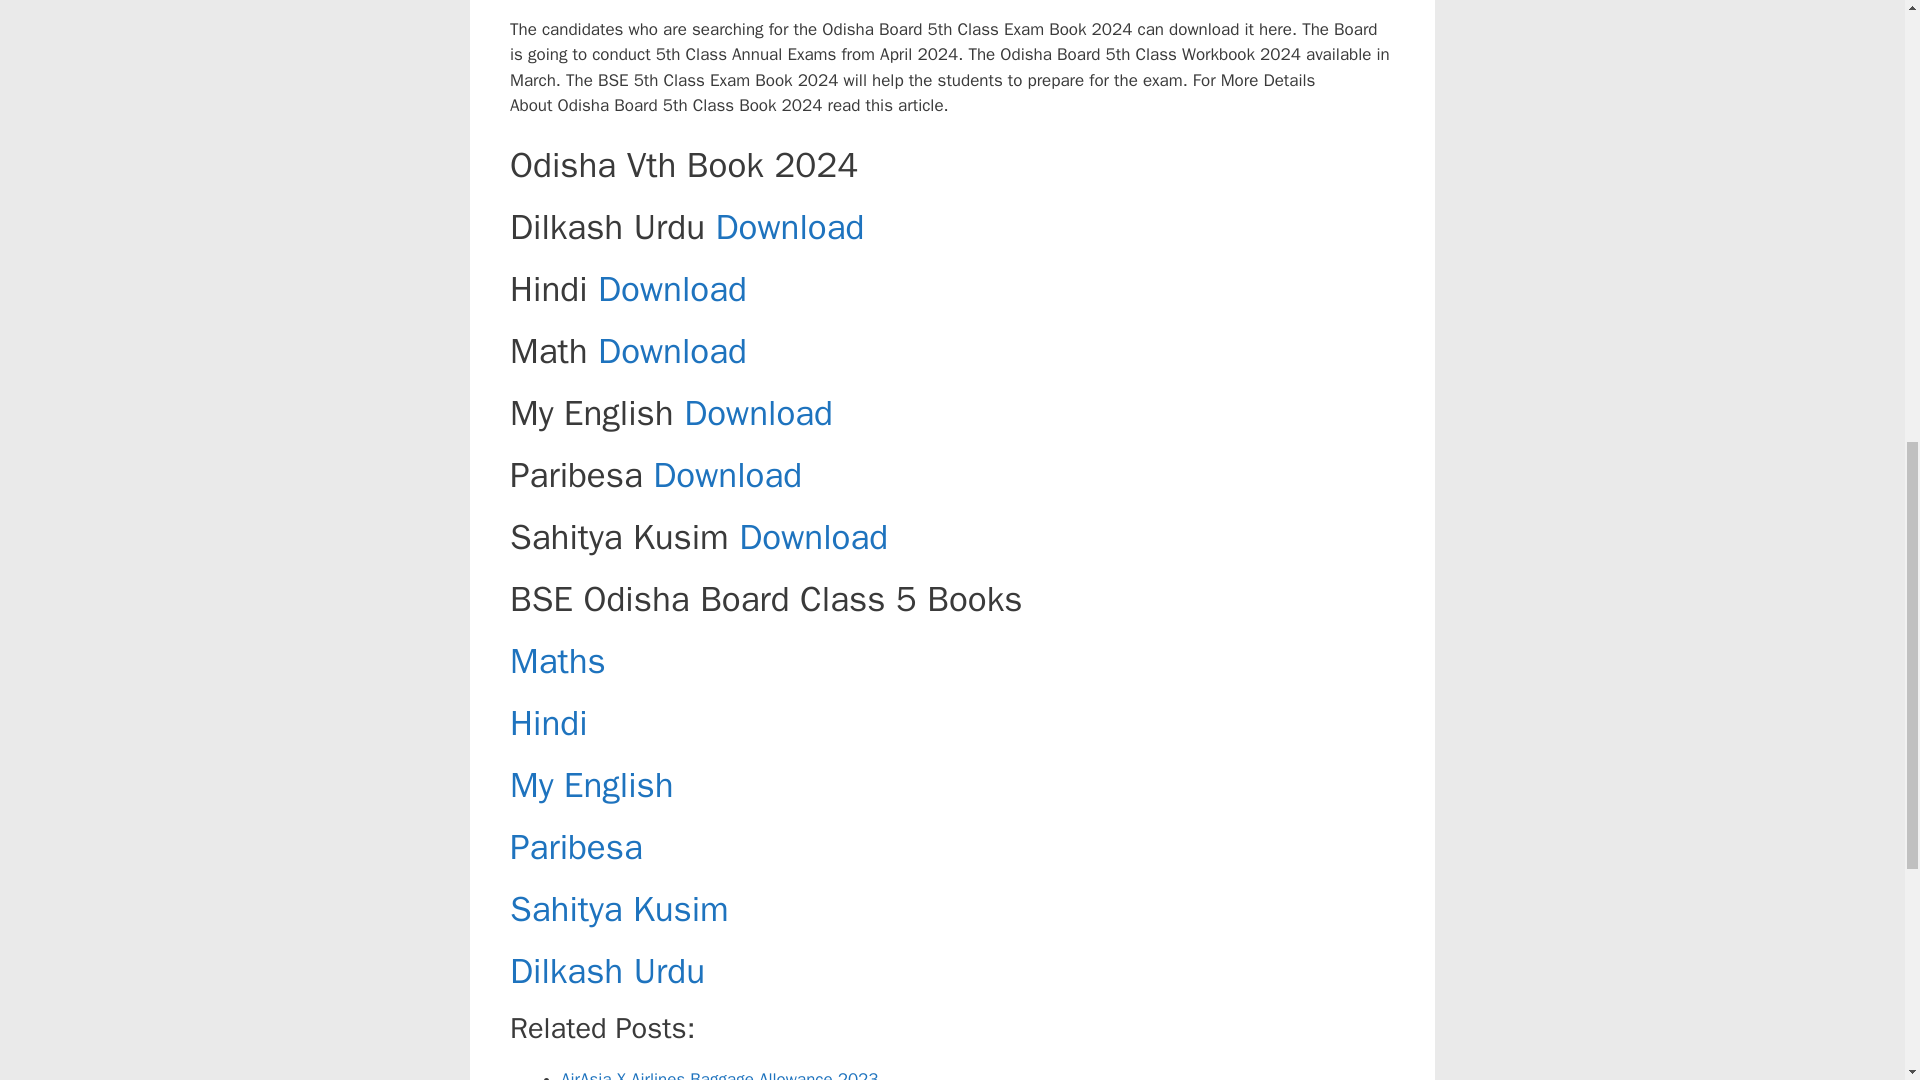 The width and height of the screenshot is (1920, 1080). I want to click on AirAsia X Airlines Baggage Allowance 2023, so click(720, 1074).